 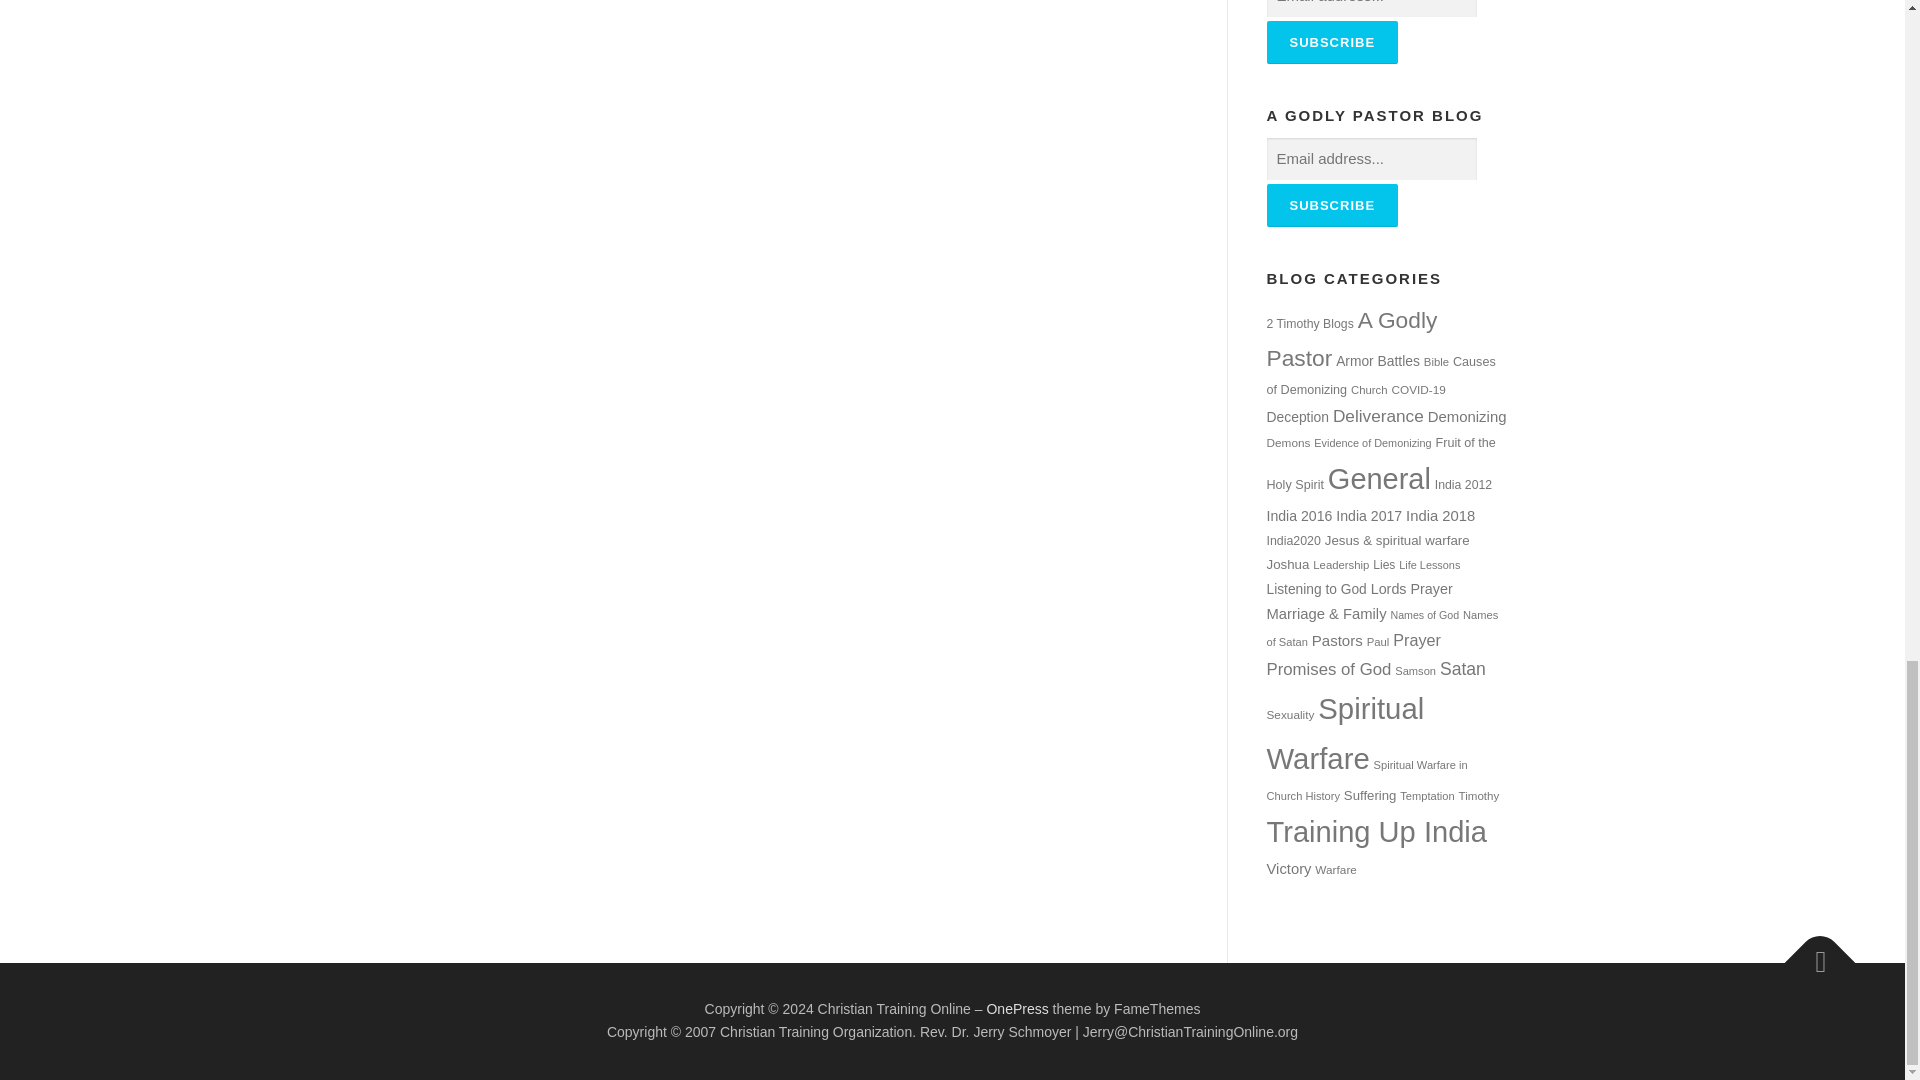 I want to click on Subscribe, so click(x=1331, y=204).